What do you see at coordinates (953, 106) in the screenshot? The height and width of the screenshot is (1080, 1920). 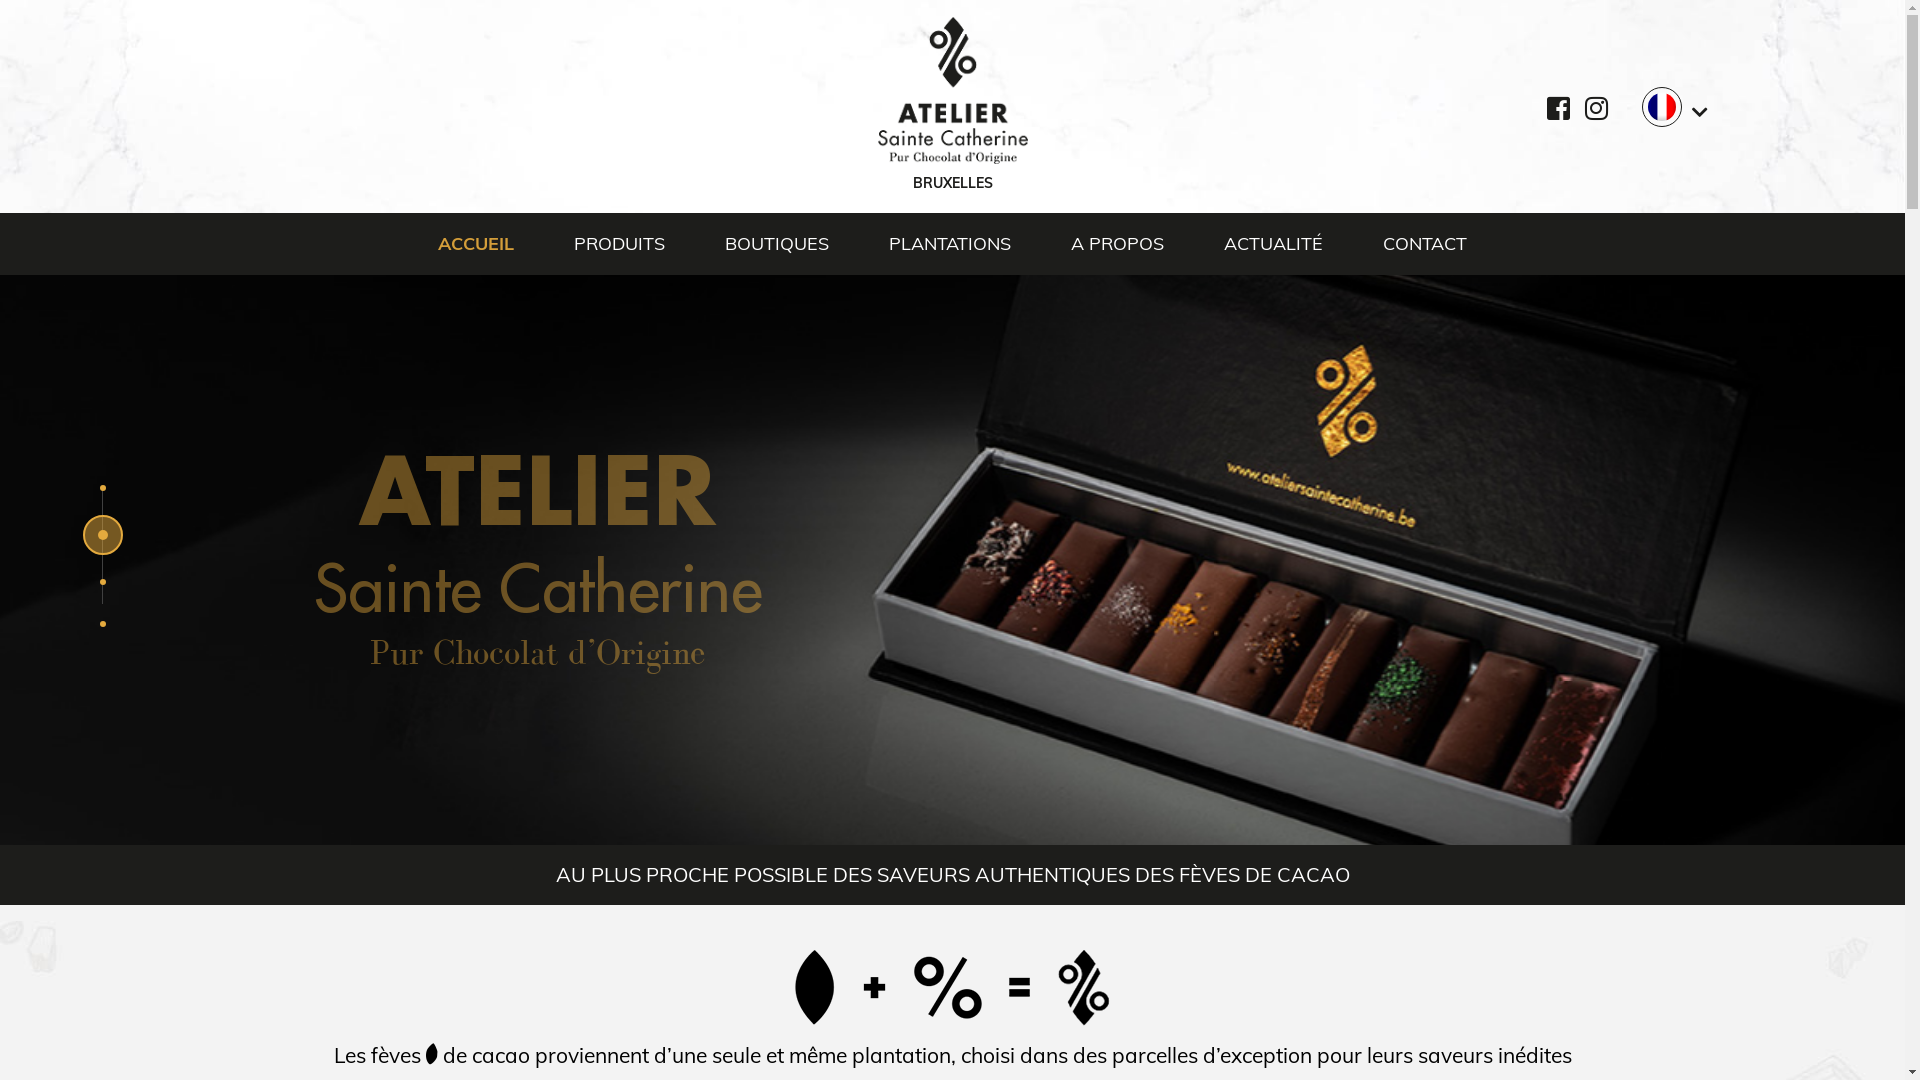 I see `BRUXELLES` at bounding box center [953, 106].